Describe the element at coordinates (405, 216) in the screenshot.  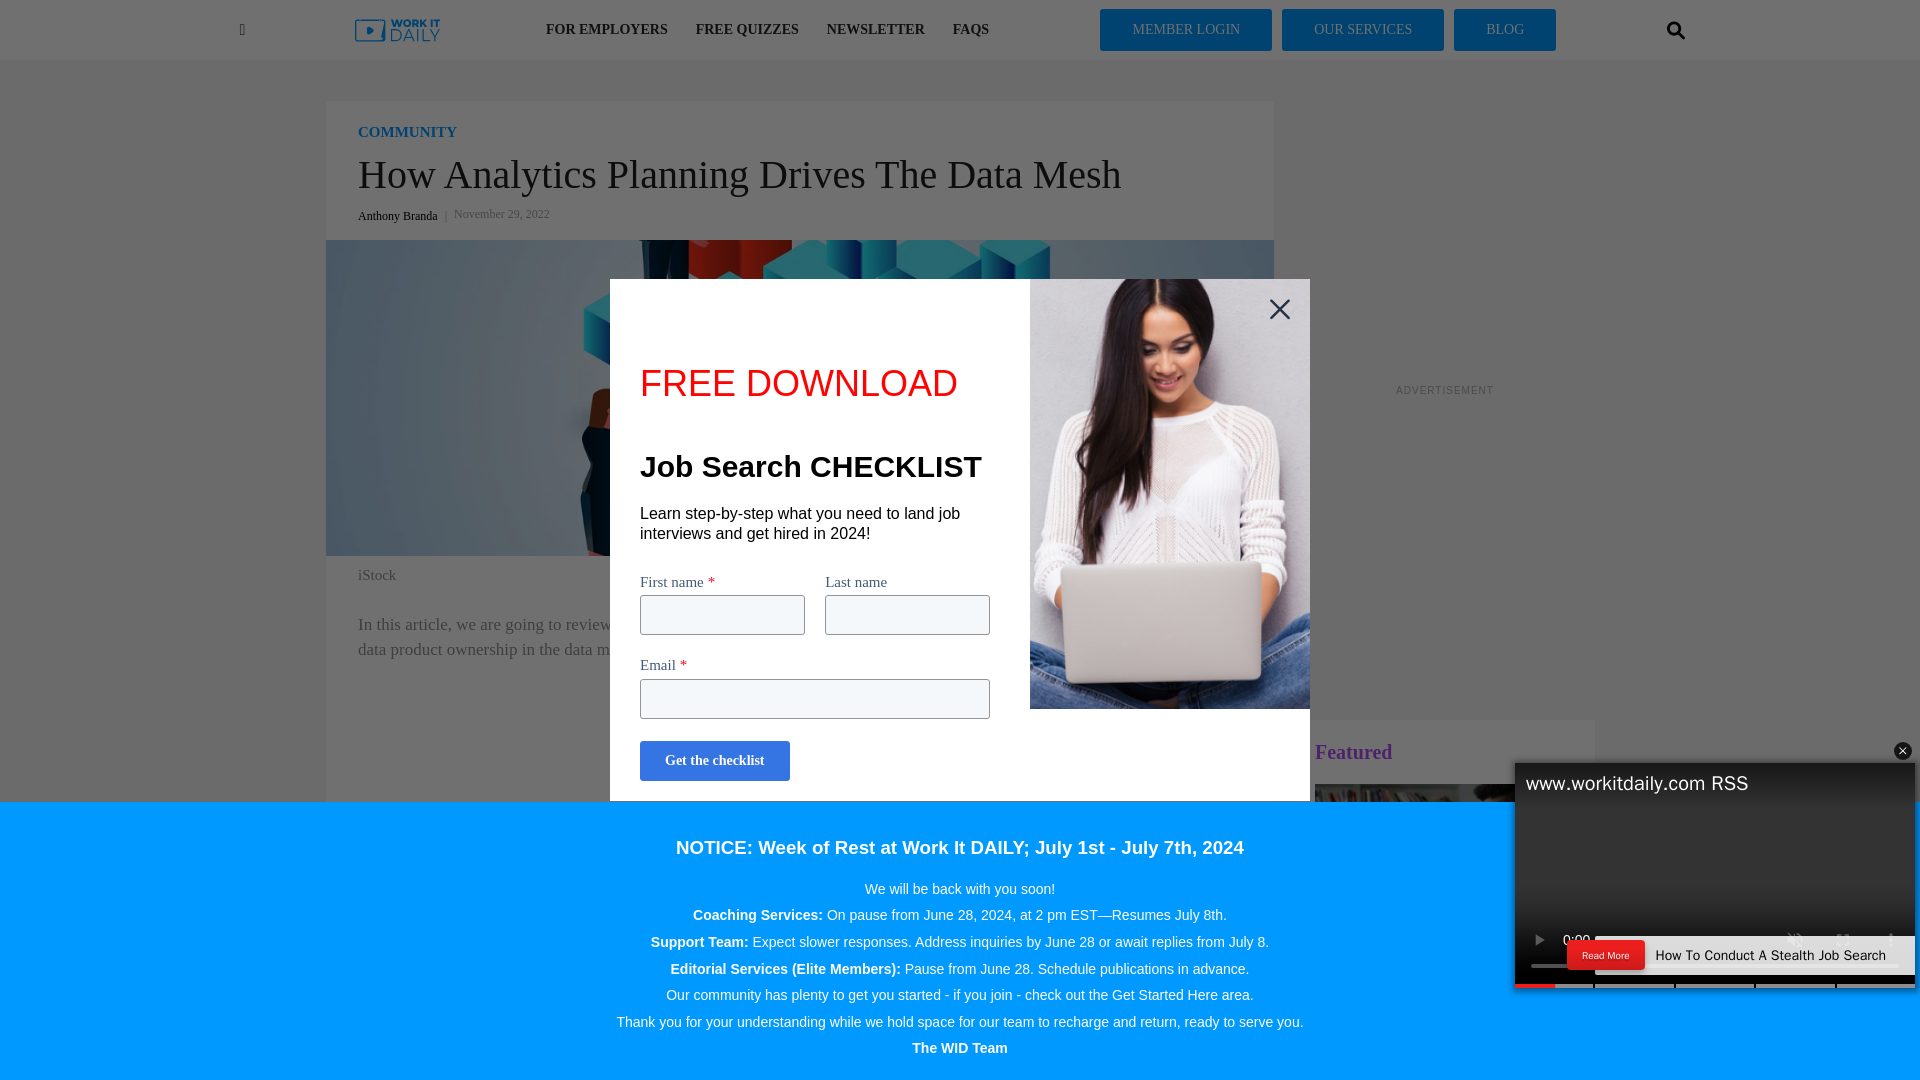
I see `Anthony Branda` at that location.